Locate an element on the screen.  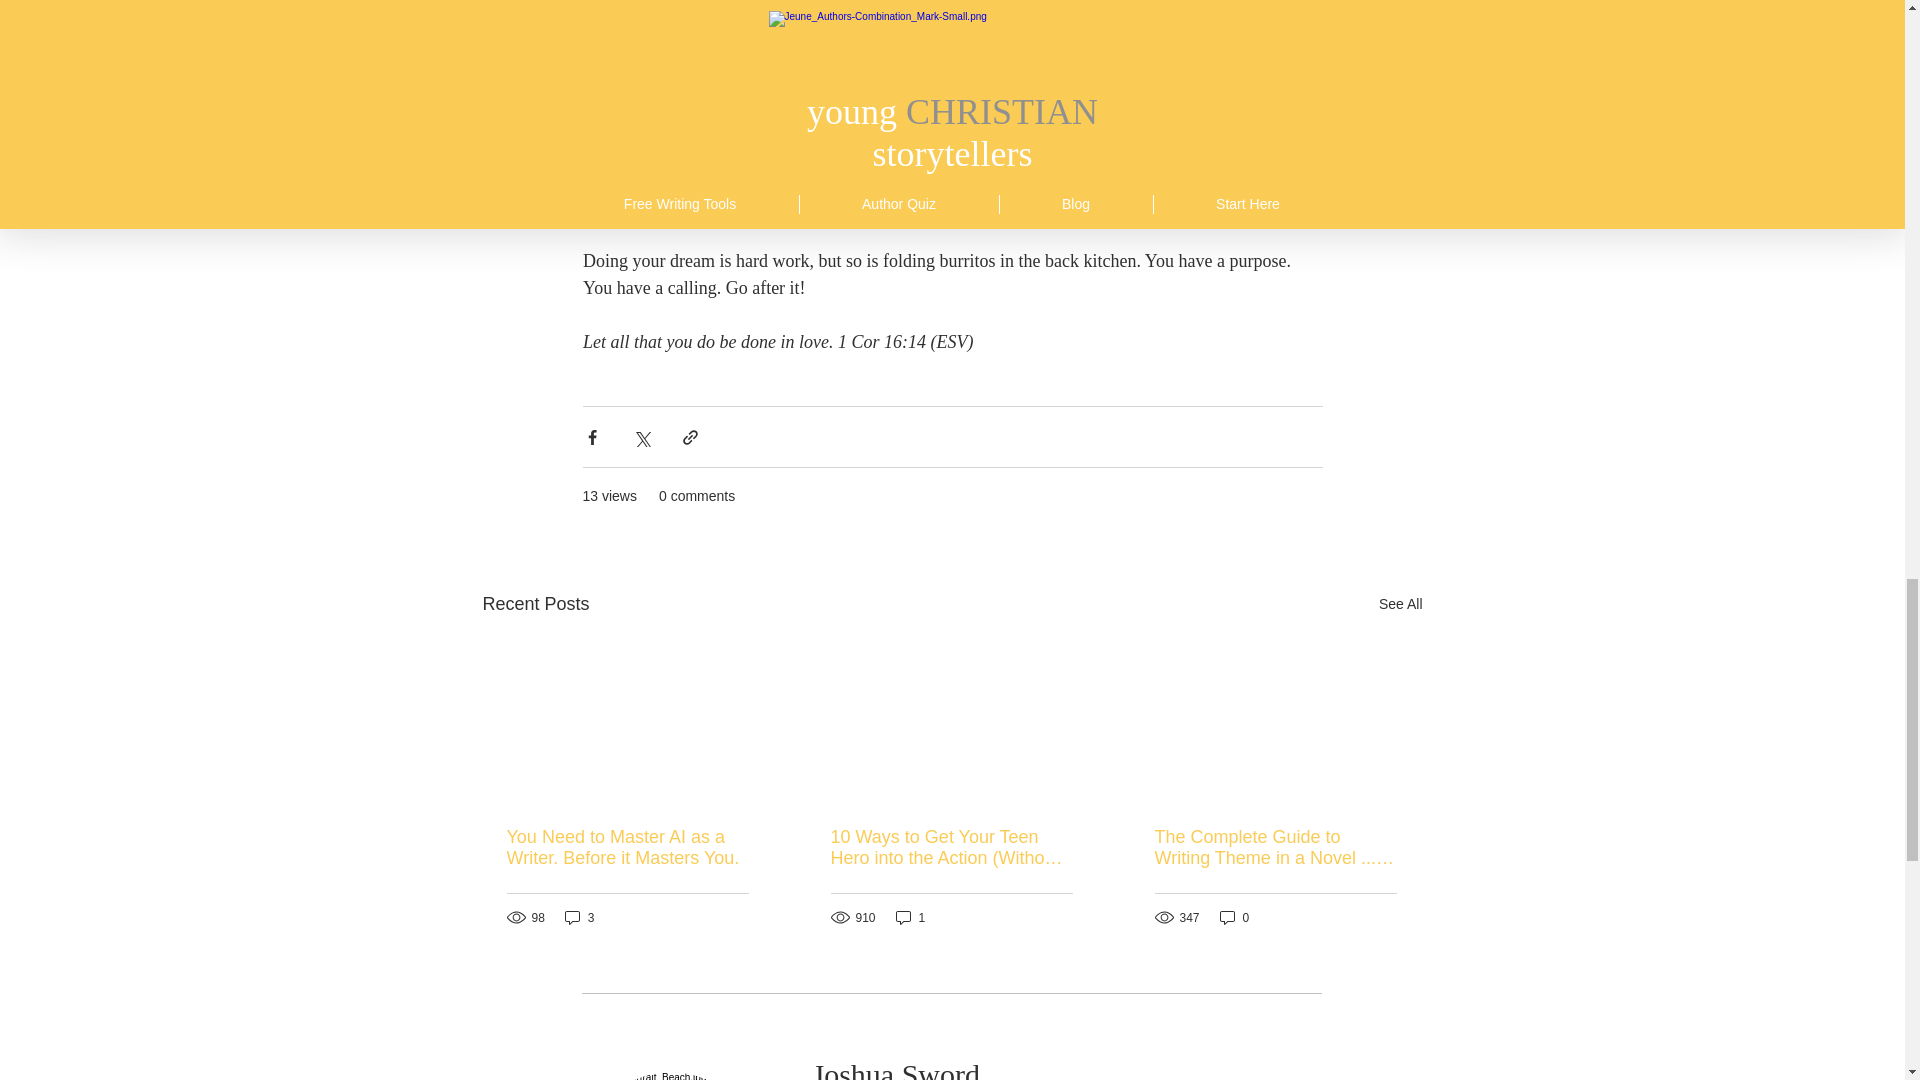
You Need to Master AI as a Writer. Before it Masters You. is located at coordinates (627, 848).